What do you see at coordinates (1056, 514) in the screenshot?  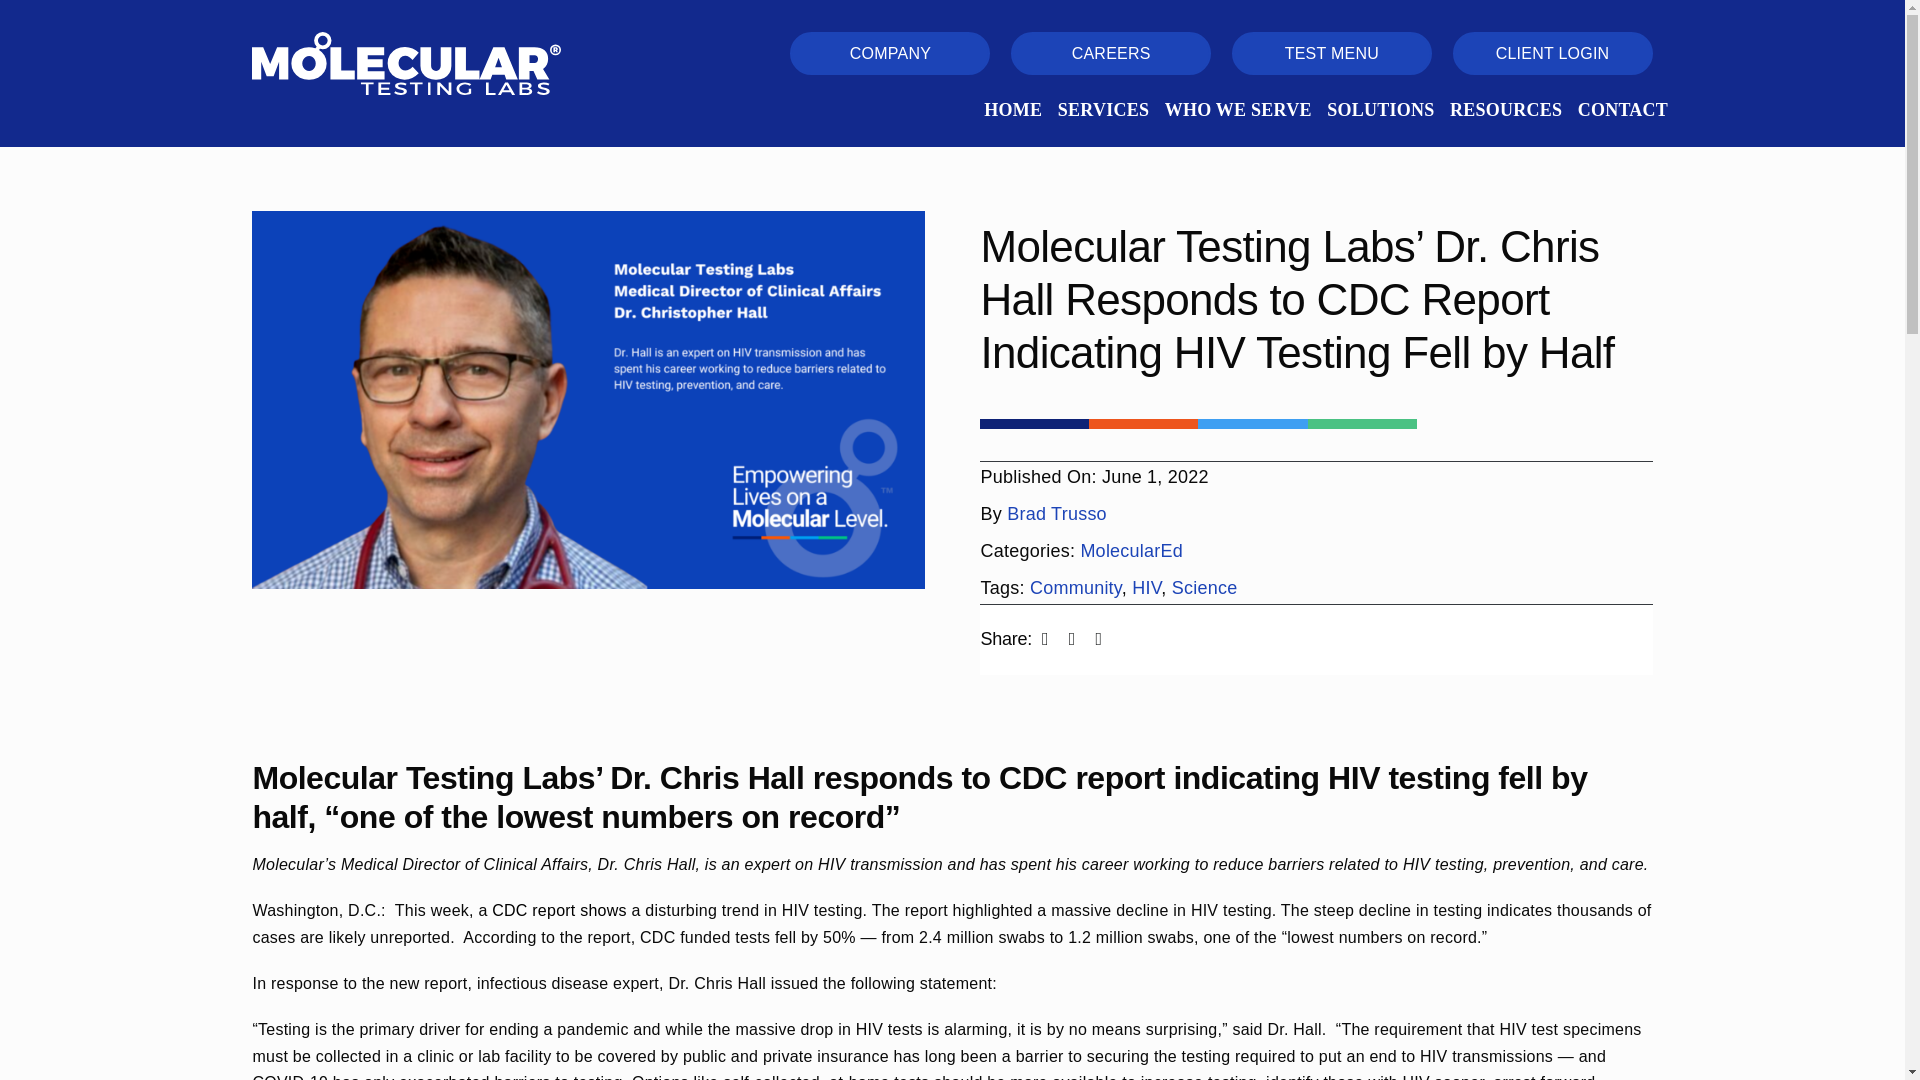 I see `Posts by Brad Trusso` at bounding box center [1056, 514].